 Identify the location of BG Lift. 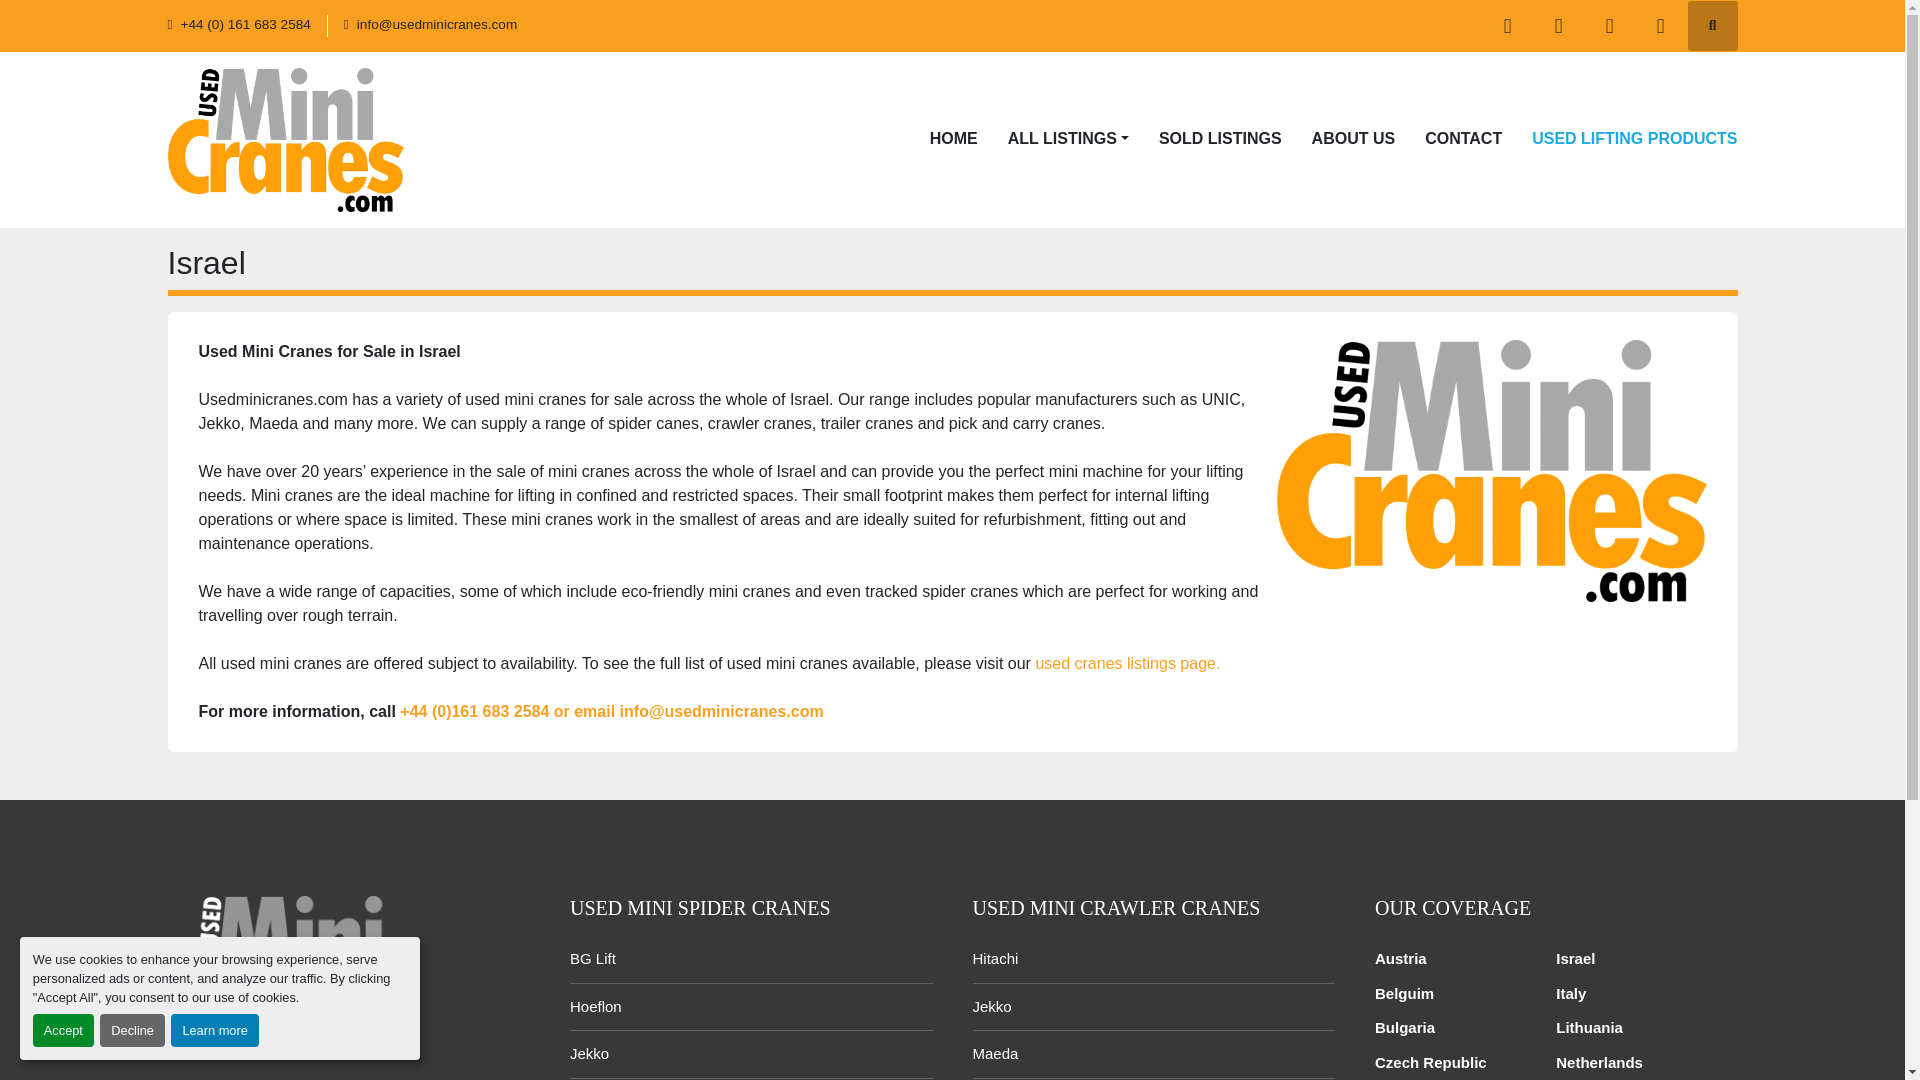
(593, 958).